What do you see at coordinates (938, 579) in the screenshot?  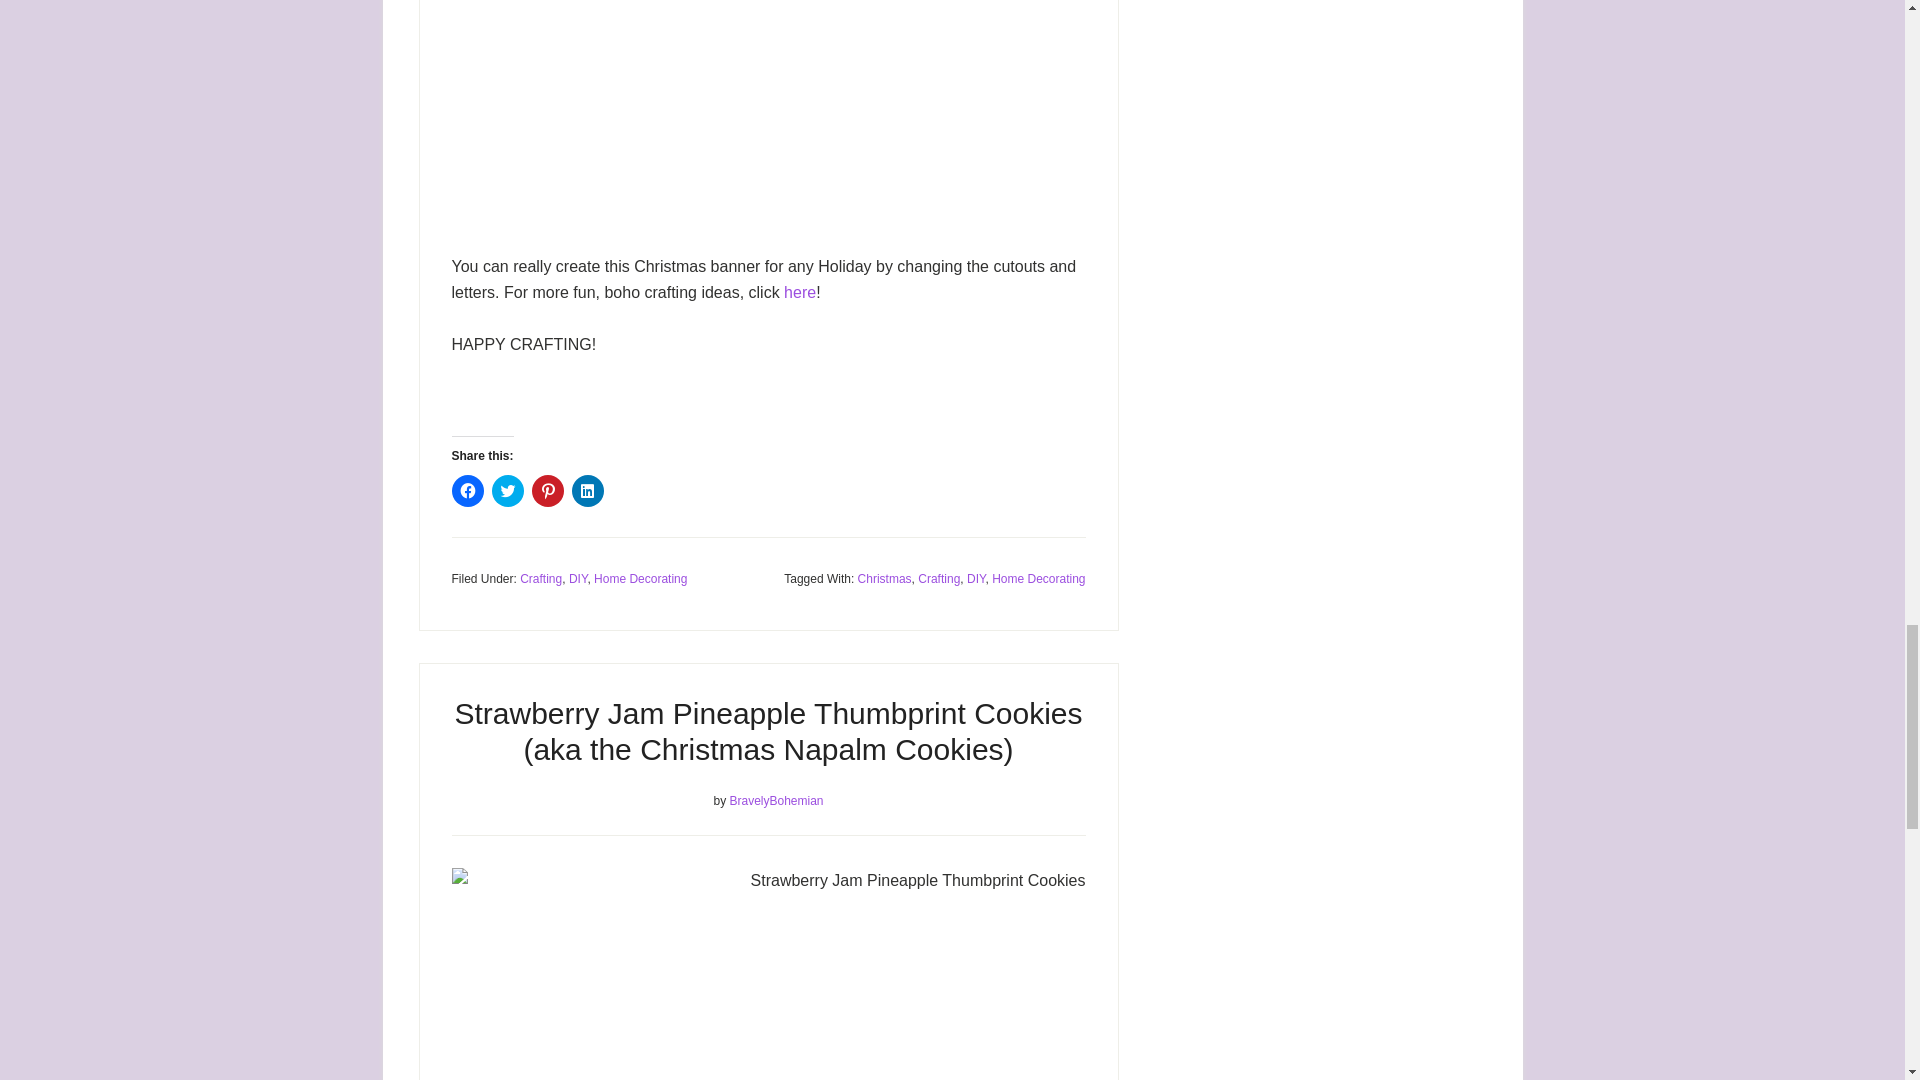 I see `Crafting` at bounding box center [938, 579].